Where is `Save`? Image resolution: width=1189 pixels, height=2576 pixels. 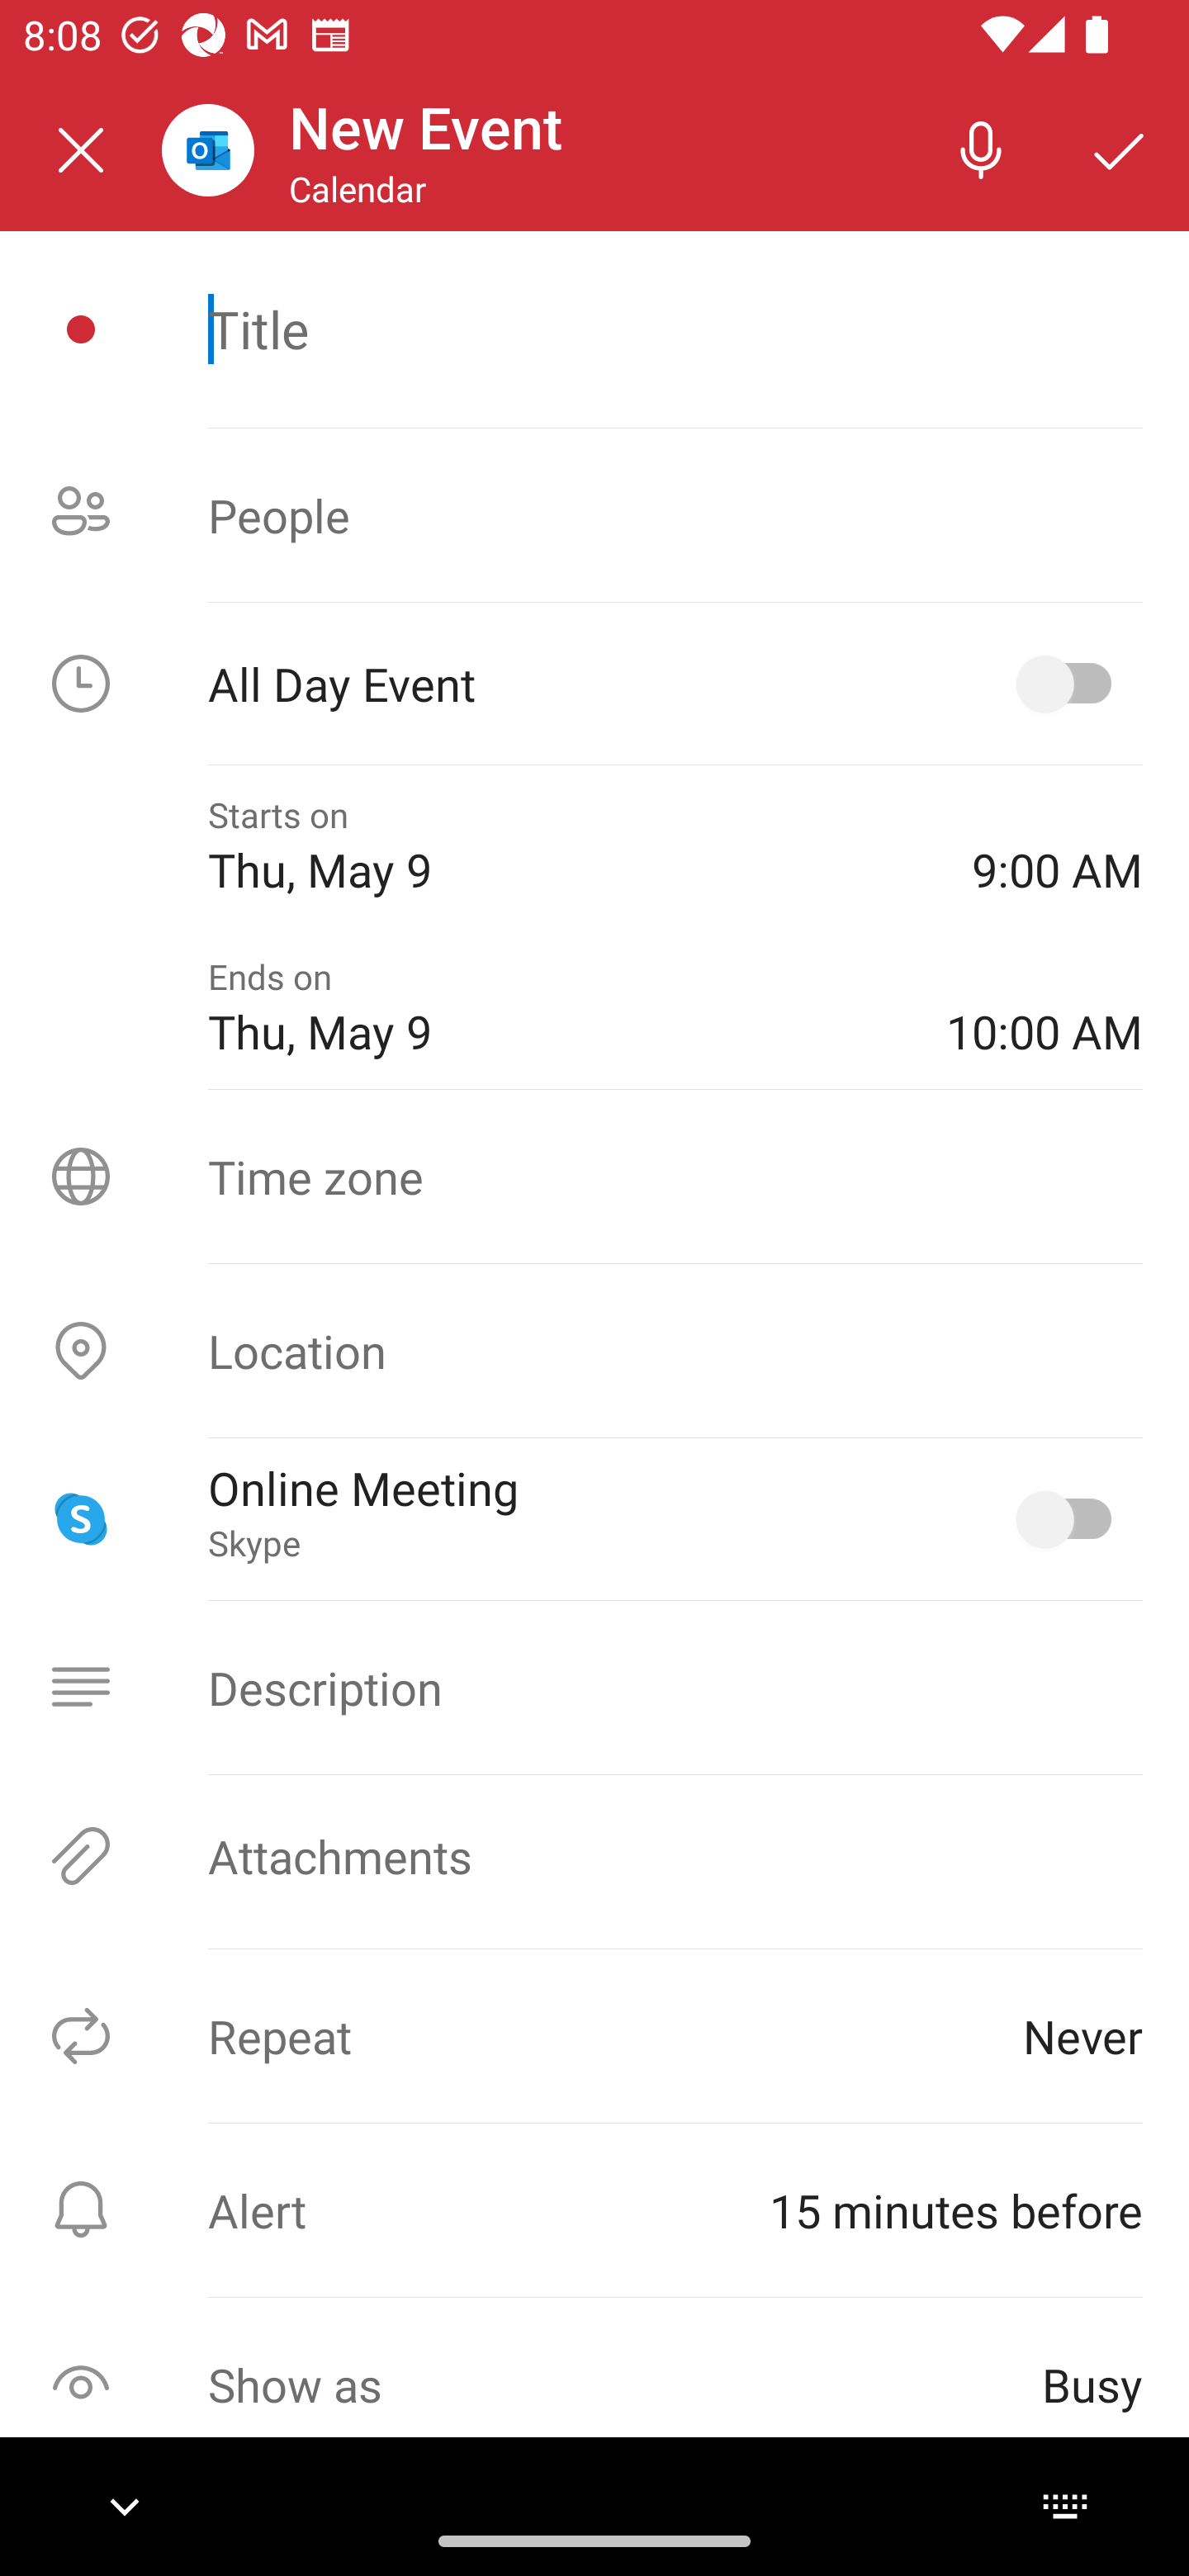 Save is located at coordinates (1120, 149).